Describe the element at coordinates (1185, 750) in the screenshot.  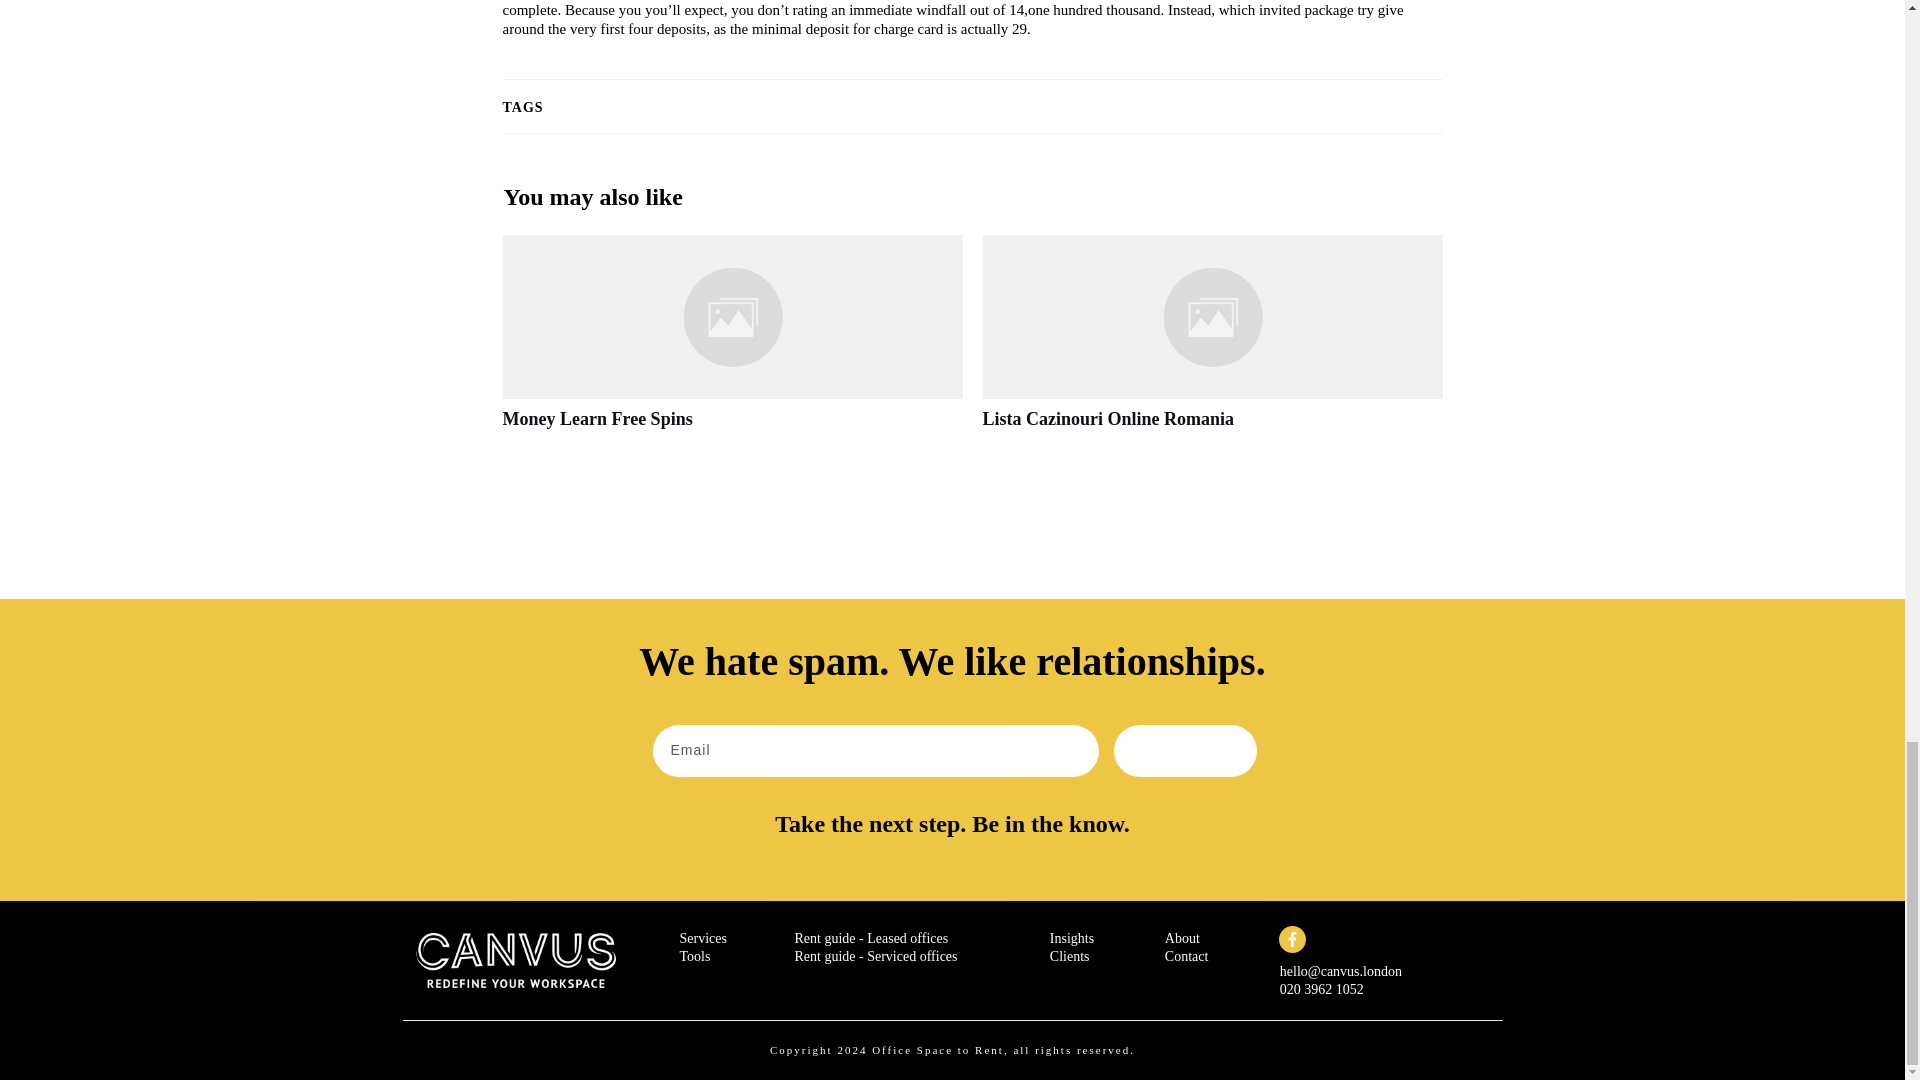
I see `Subscribe` at that location.